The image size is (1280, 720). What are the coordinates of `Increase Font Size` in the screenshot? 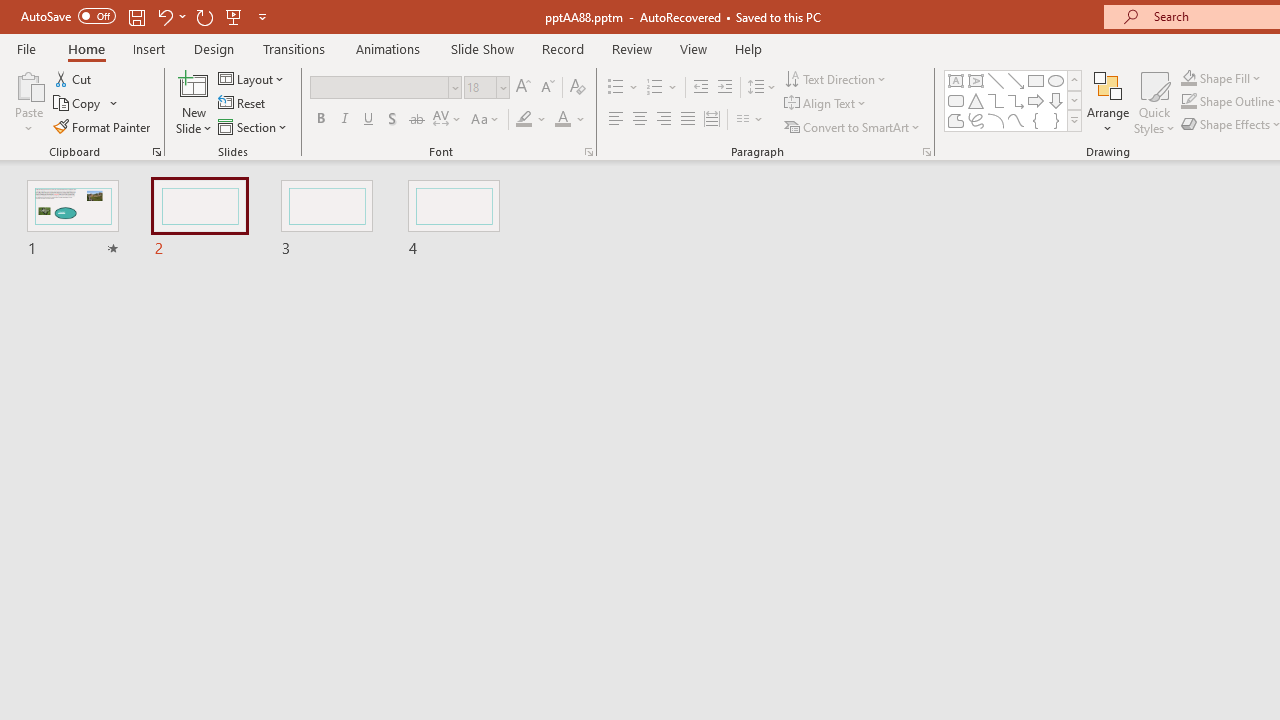 It's located at (522, 88).